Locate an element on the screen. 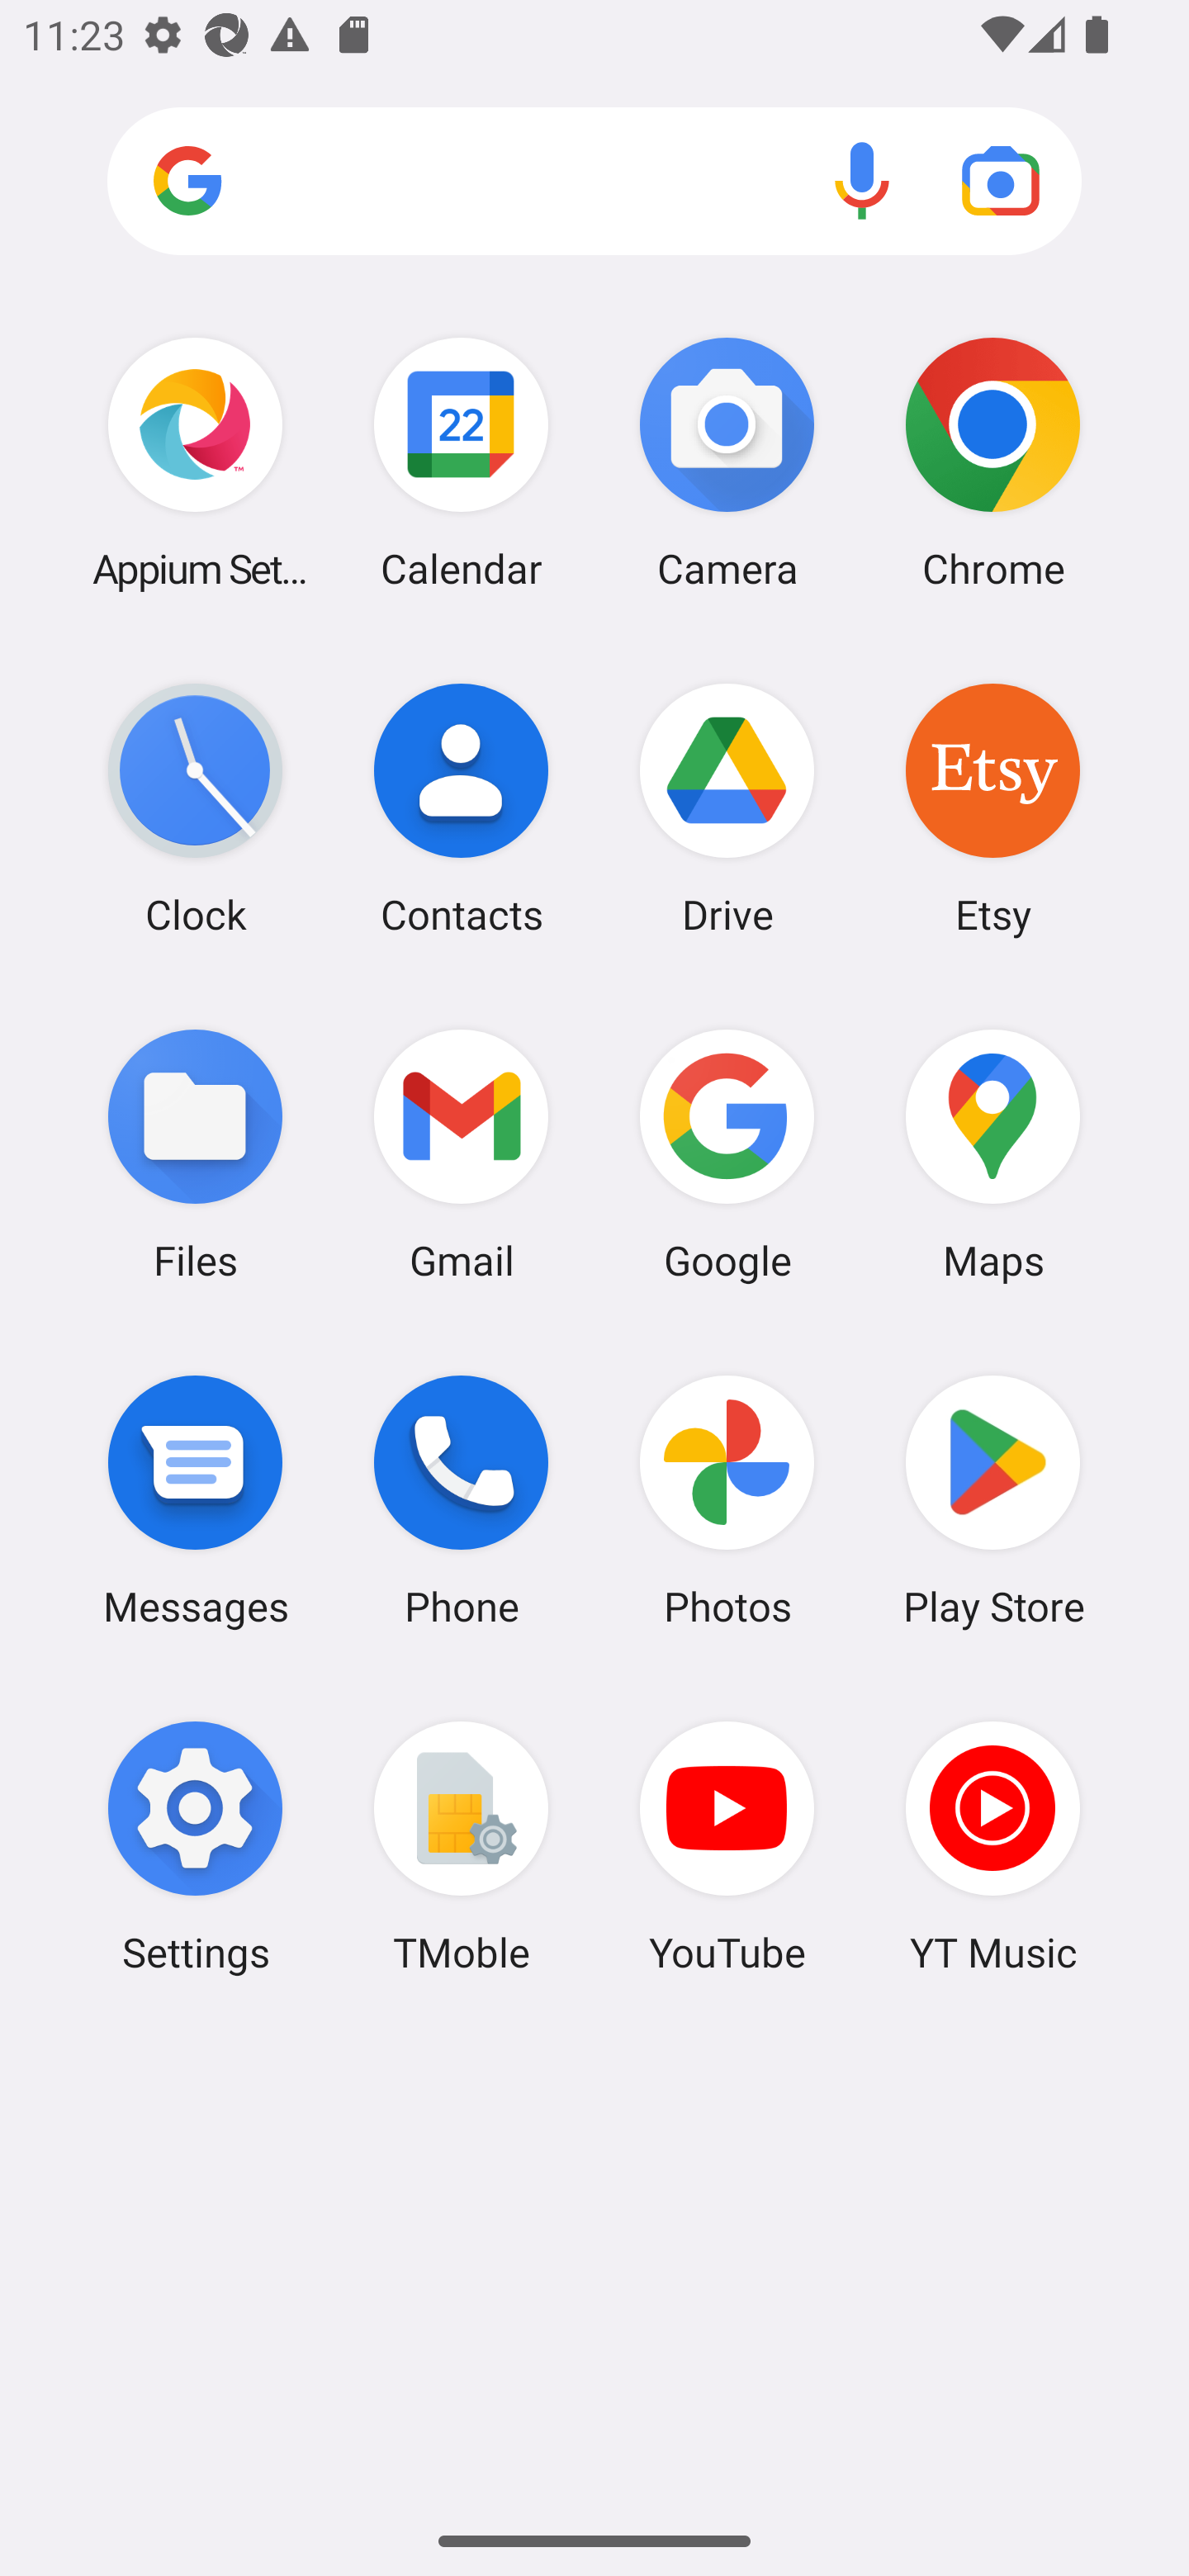  YT Music is located at coordinates (992, 1847).